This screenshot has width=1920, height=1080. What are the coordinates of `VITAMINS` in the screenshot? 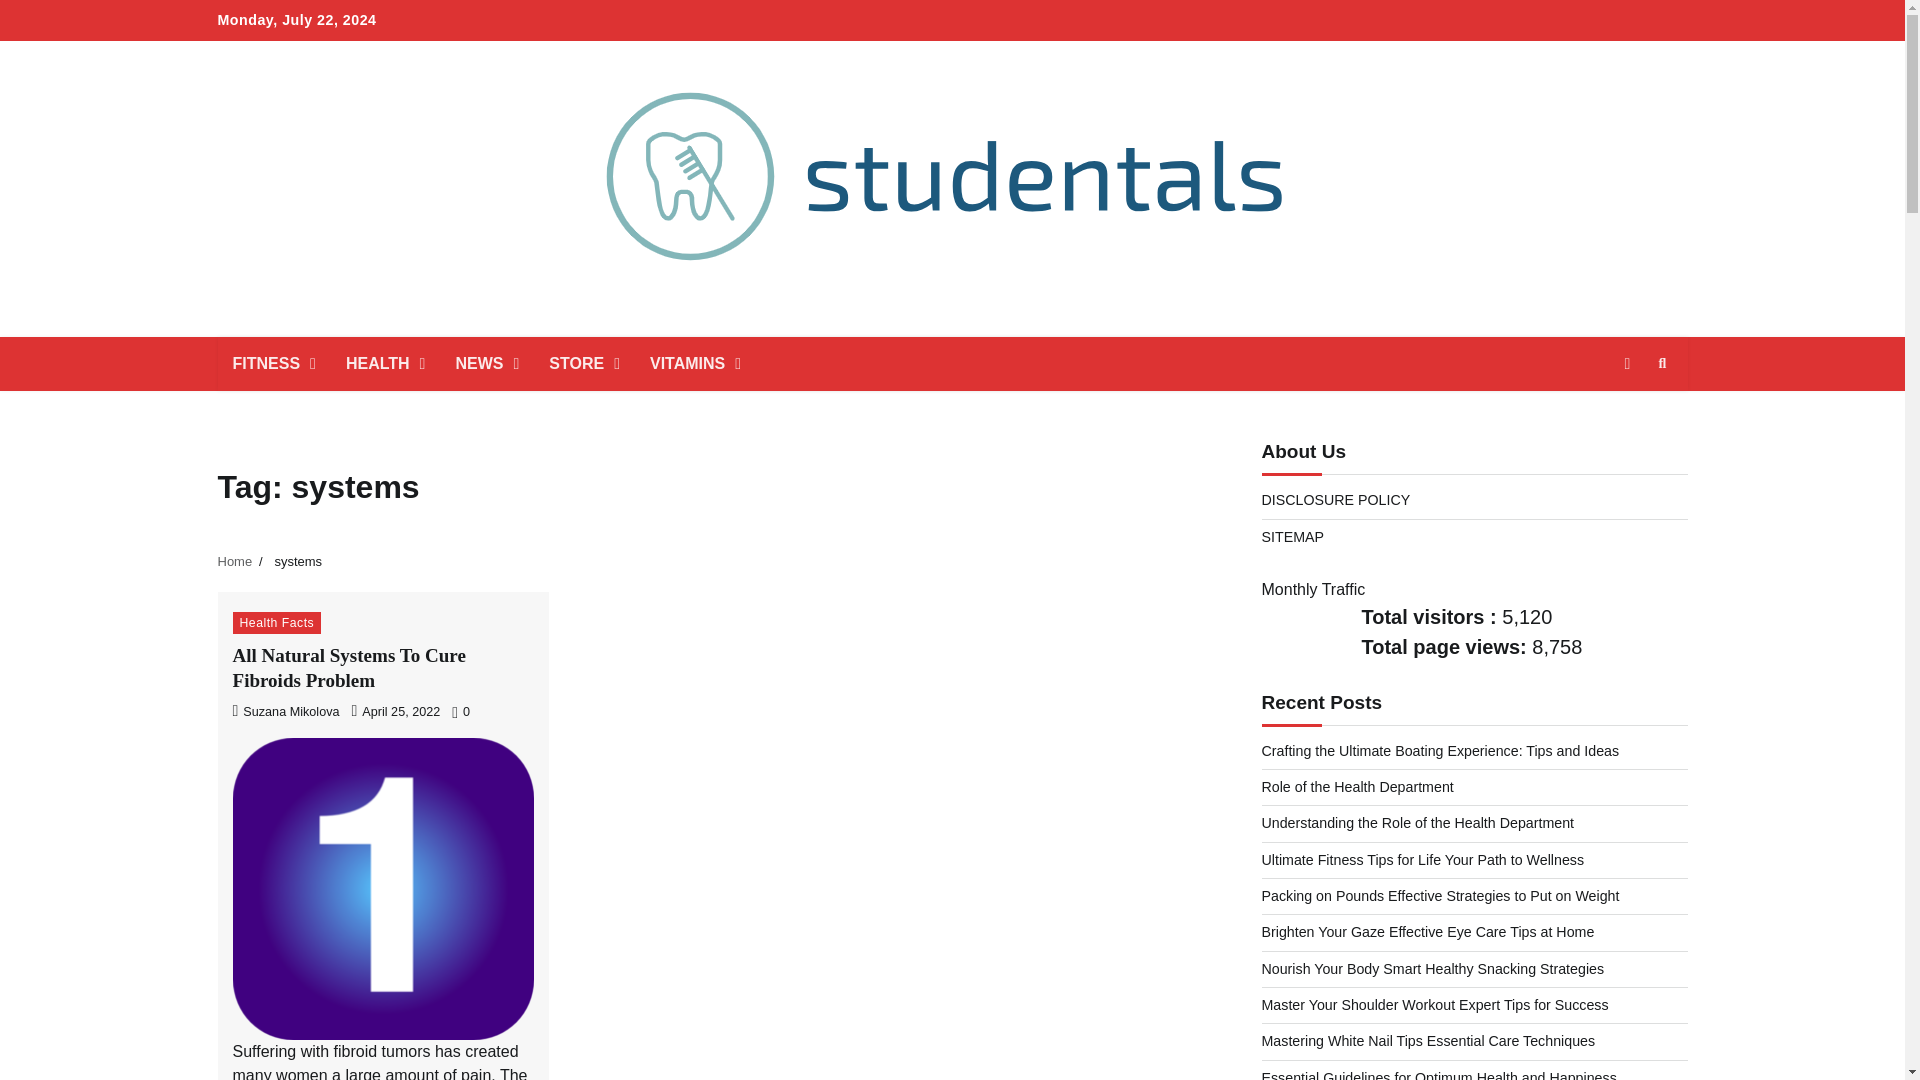 It's located at (696, 363).